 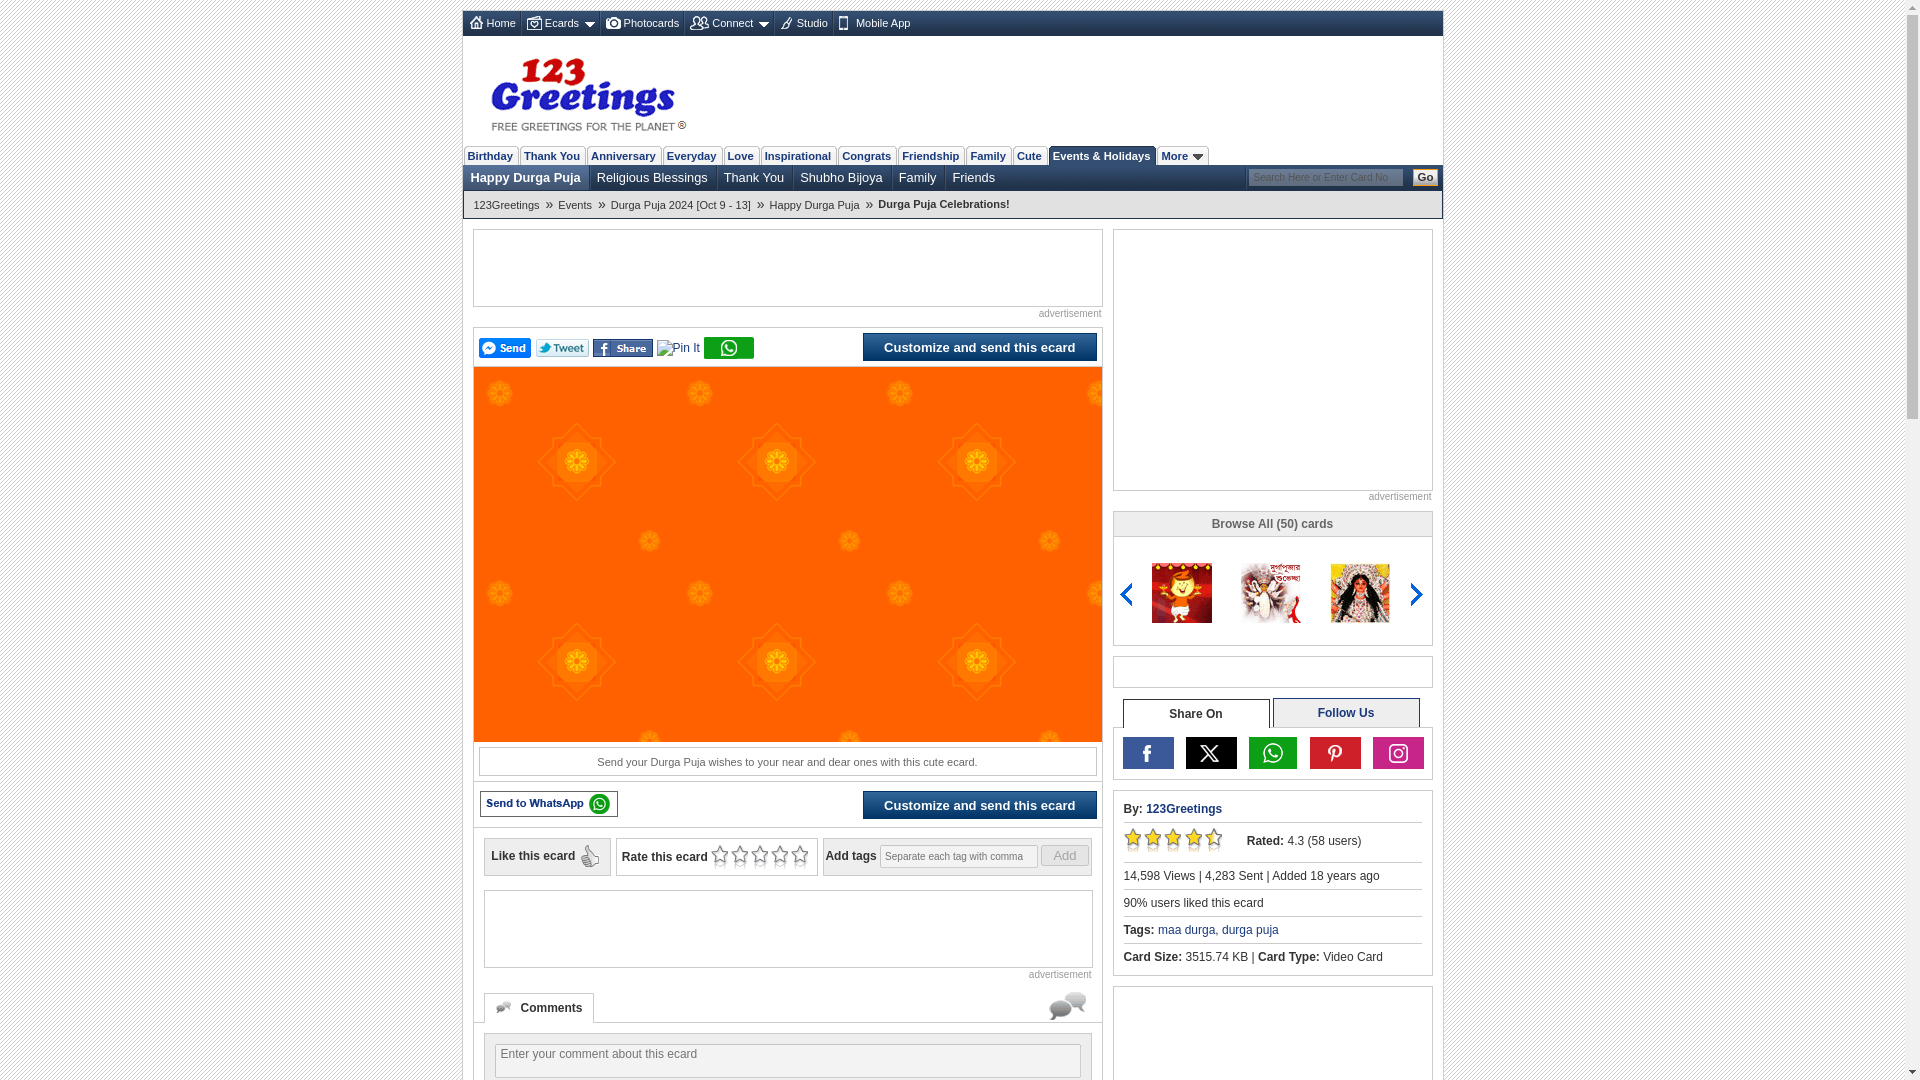 What do you see at coordinates (1182, 155) in the screenshot?
I see `More` at bounding box center [1182, 155].